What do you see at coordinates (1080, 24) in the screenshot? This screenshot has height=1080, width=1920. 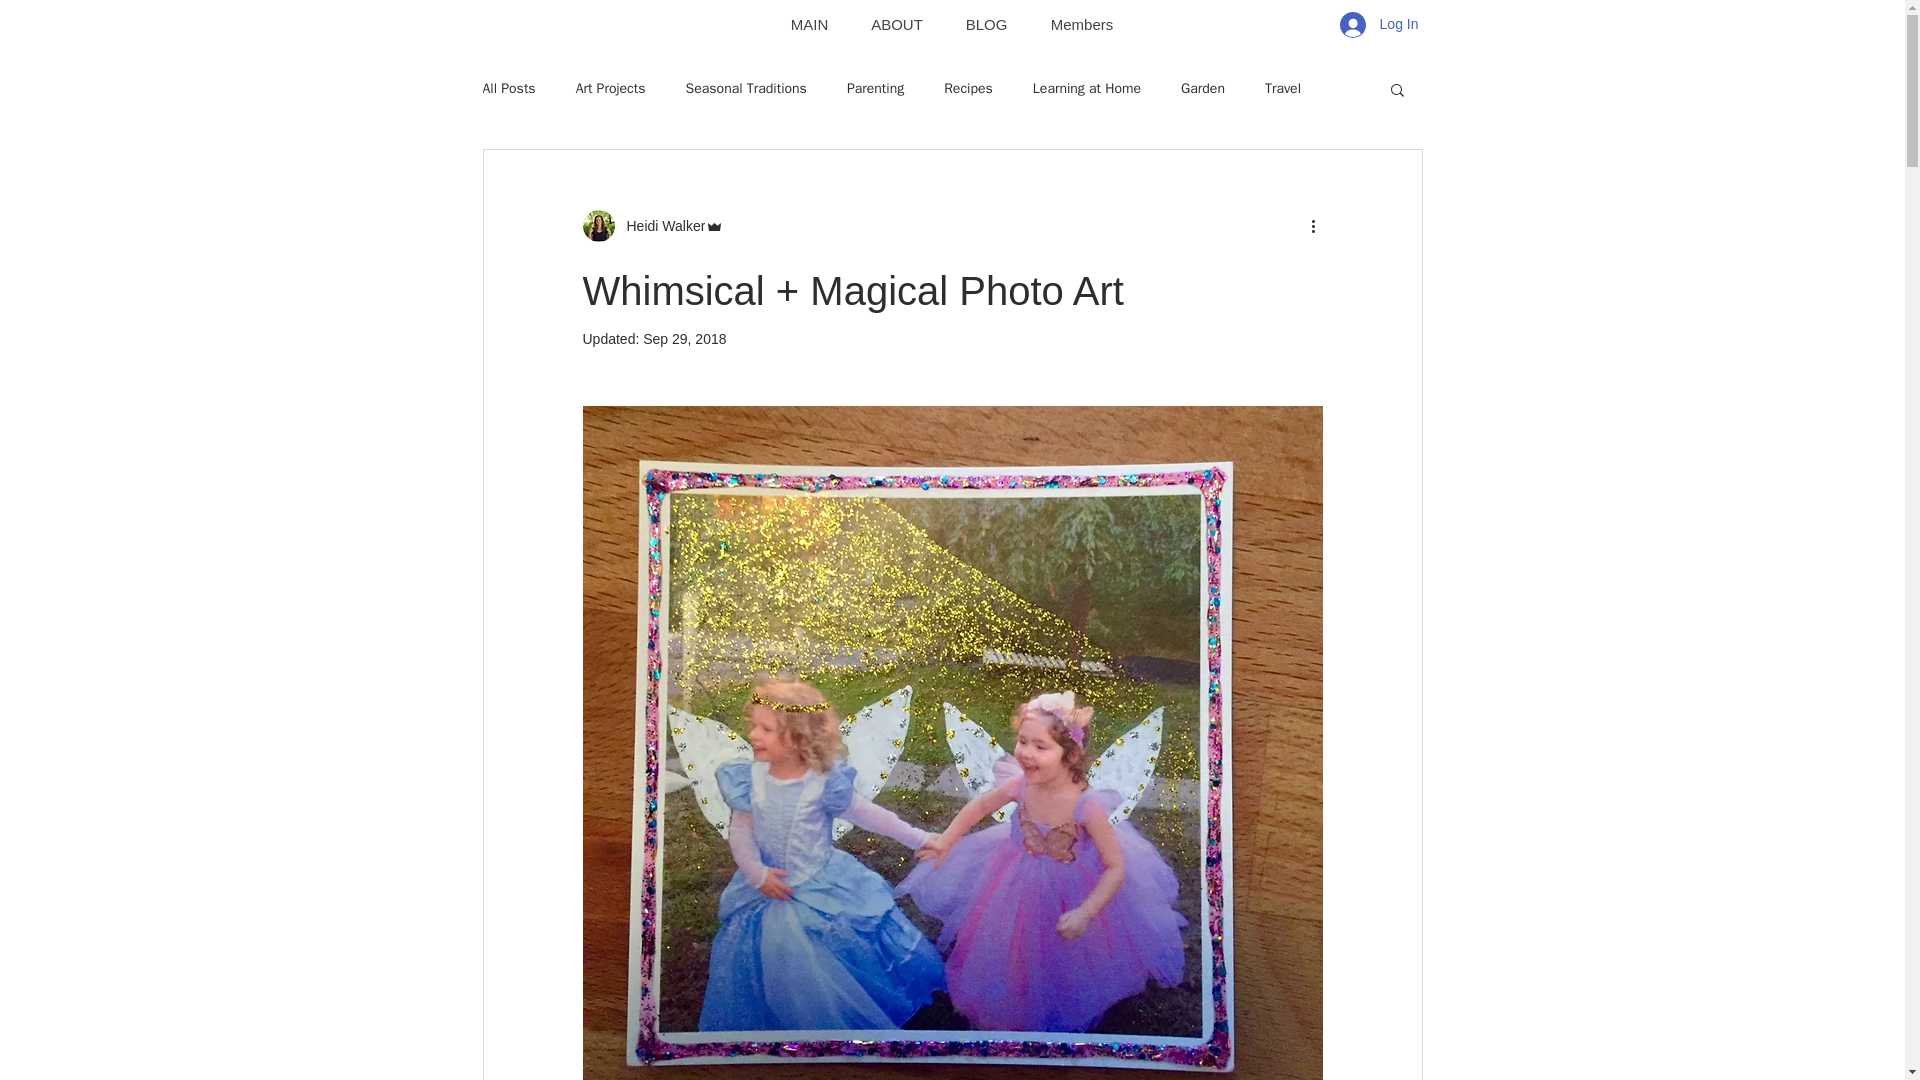 I see `Members` at bounding box center [1080, 24].